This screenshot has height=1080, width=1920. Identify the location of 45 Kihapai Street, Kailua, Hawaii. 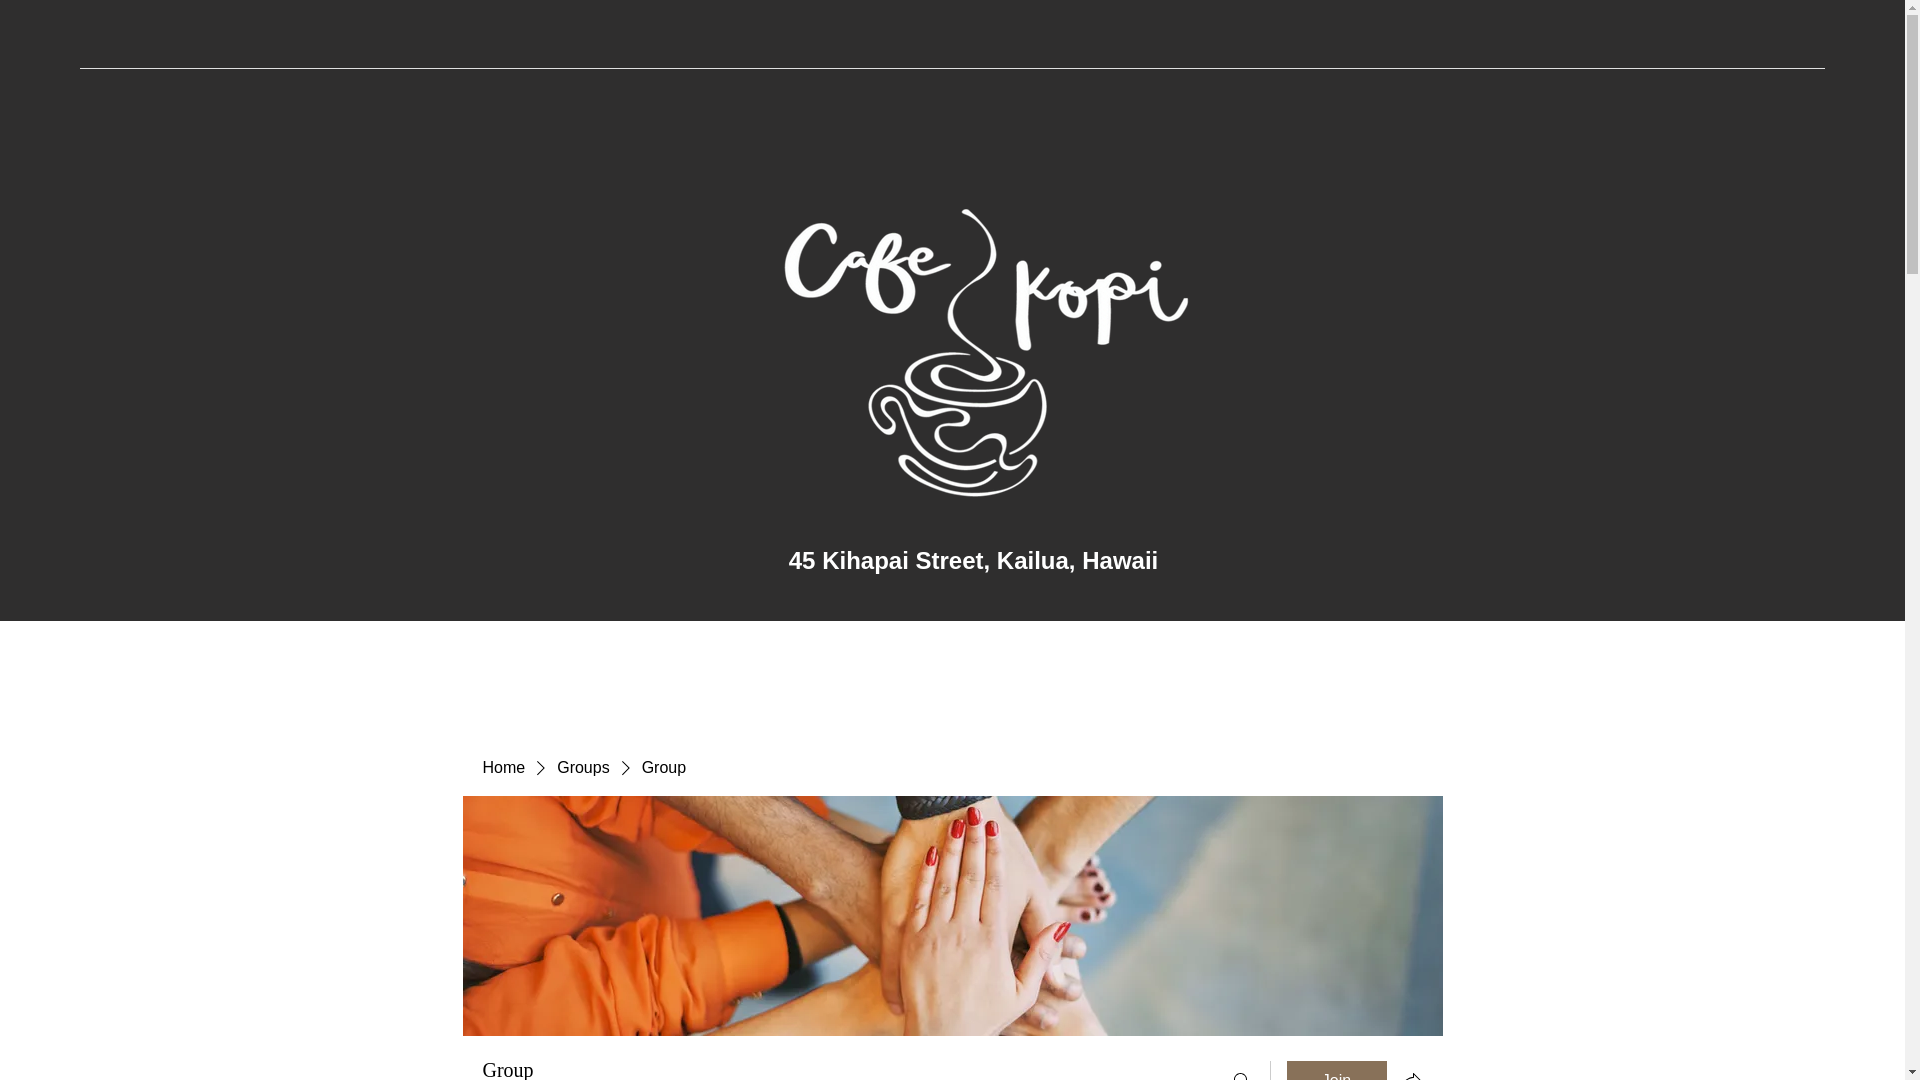
(973, 560).